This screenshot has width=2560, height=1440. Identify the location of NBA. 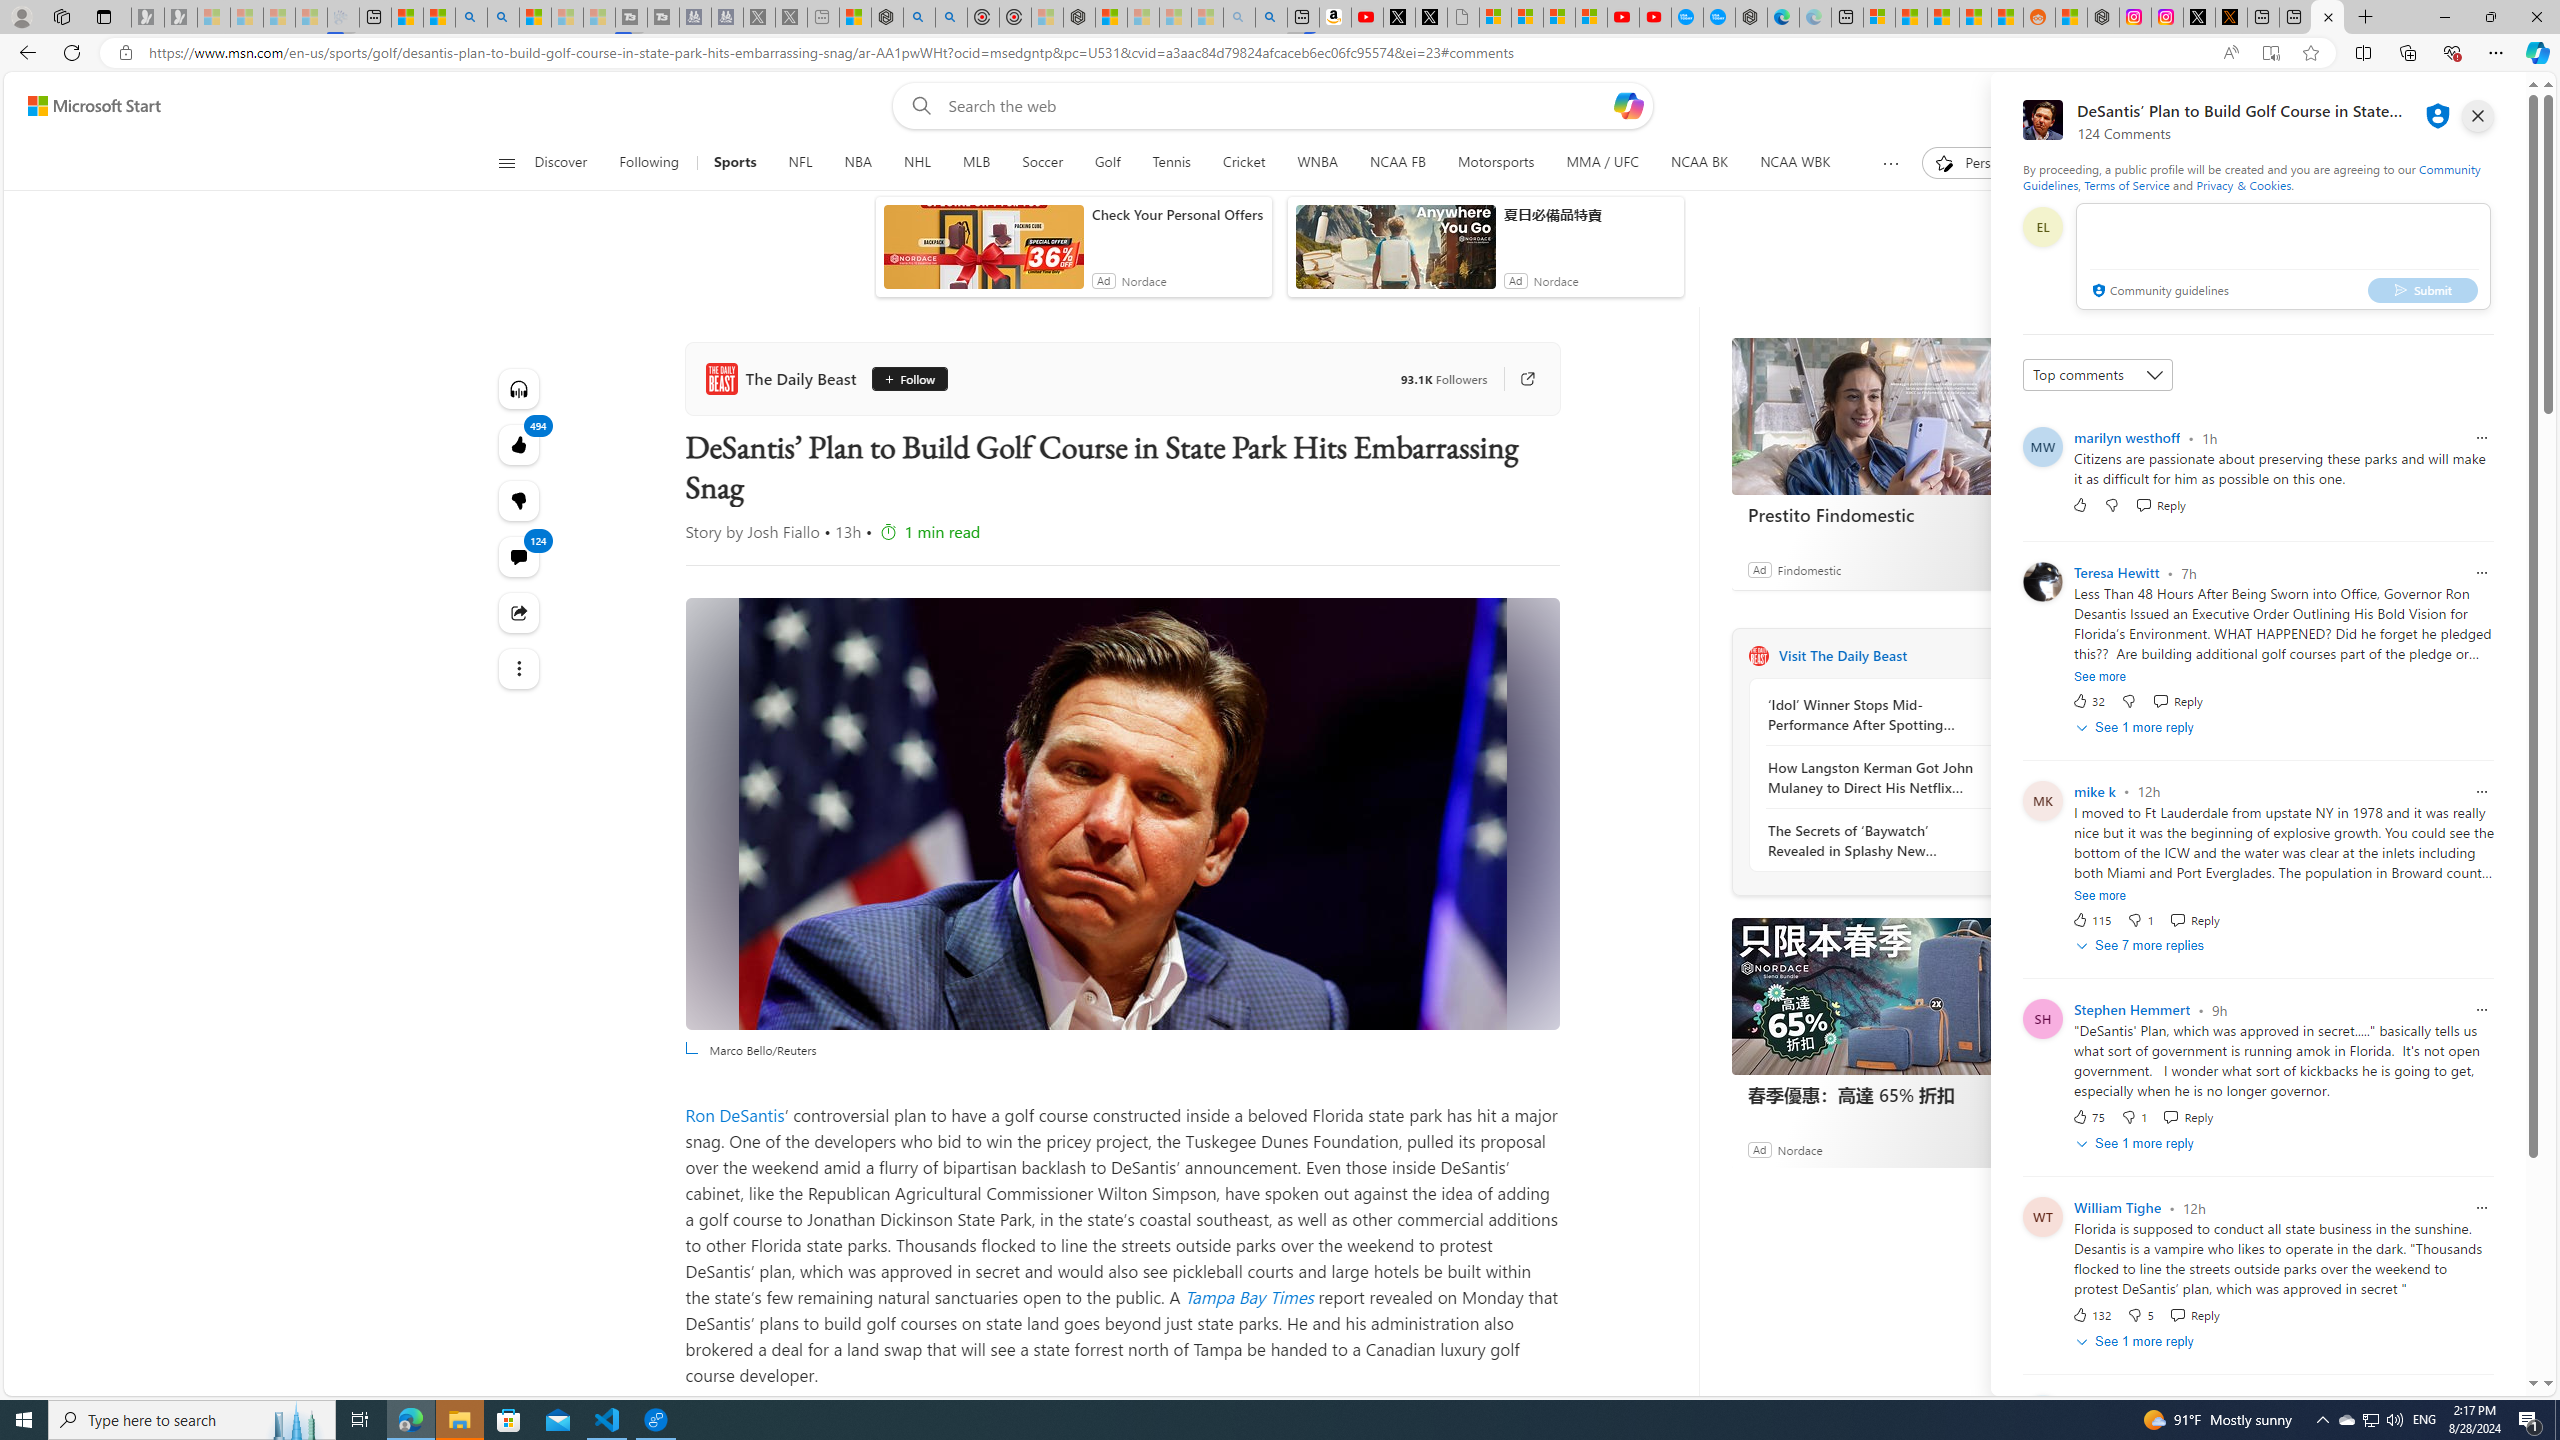
(857, 163).